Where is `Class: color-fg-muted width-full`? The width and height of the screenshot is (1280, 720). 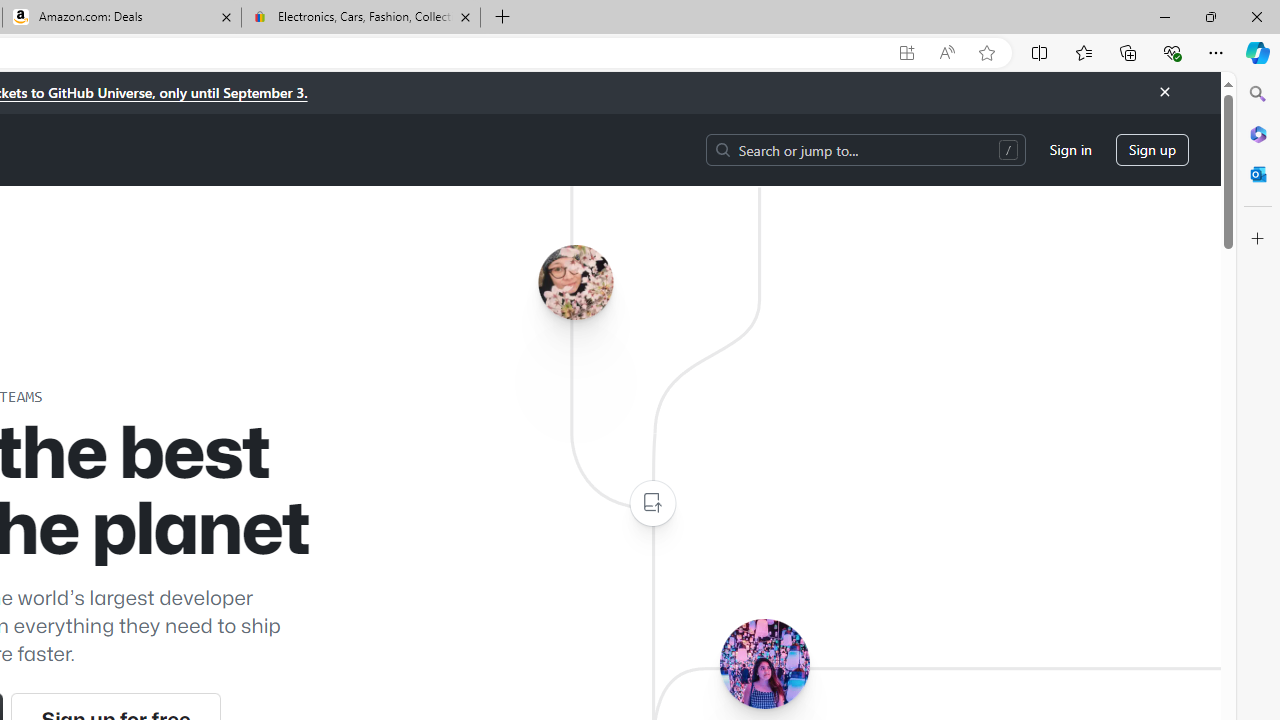 Class: color-fg-muted width-full is located at coordinates (652, 504).